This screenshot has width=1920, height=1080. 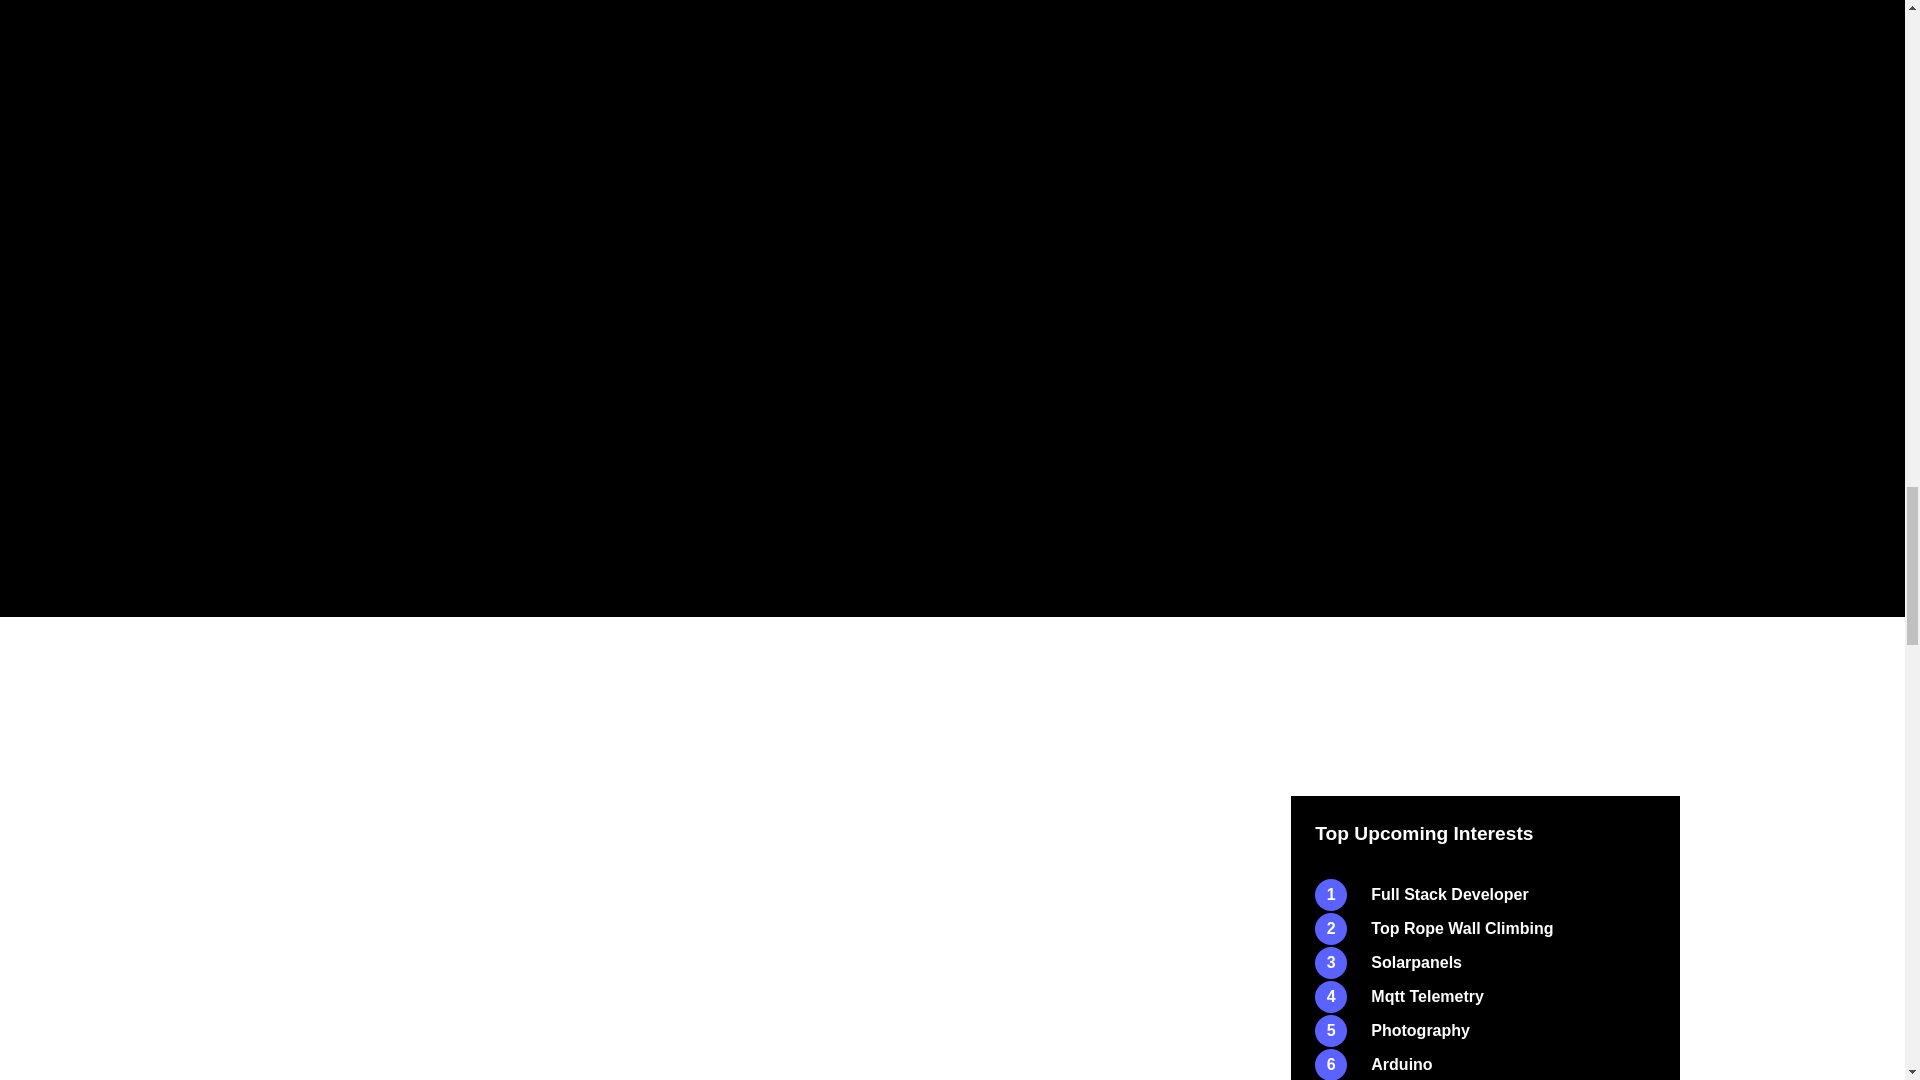 What do you see at coordinates (1485, 928) in the screenshot?
I see `Top Rope Wall Climbing` at bounding box center [1485, 928].